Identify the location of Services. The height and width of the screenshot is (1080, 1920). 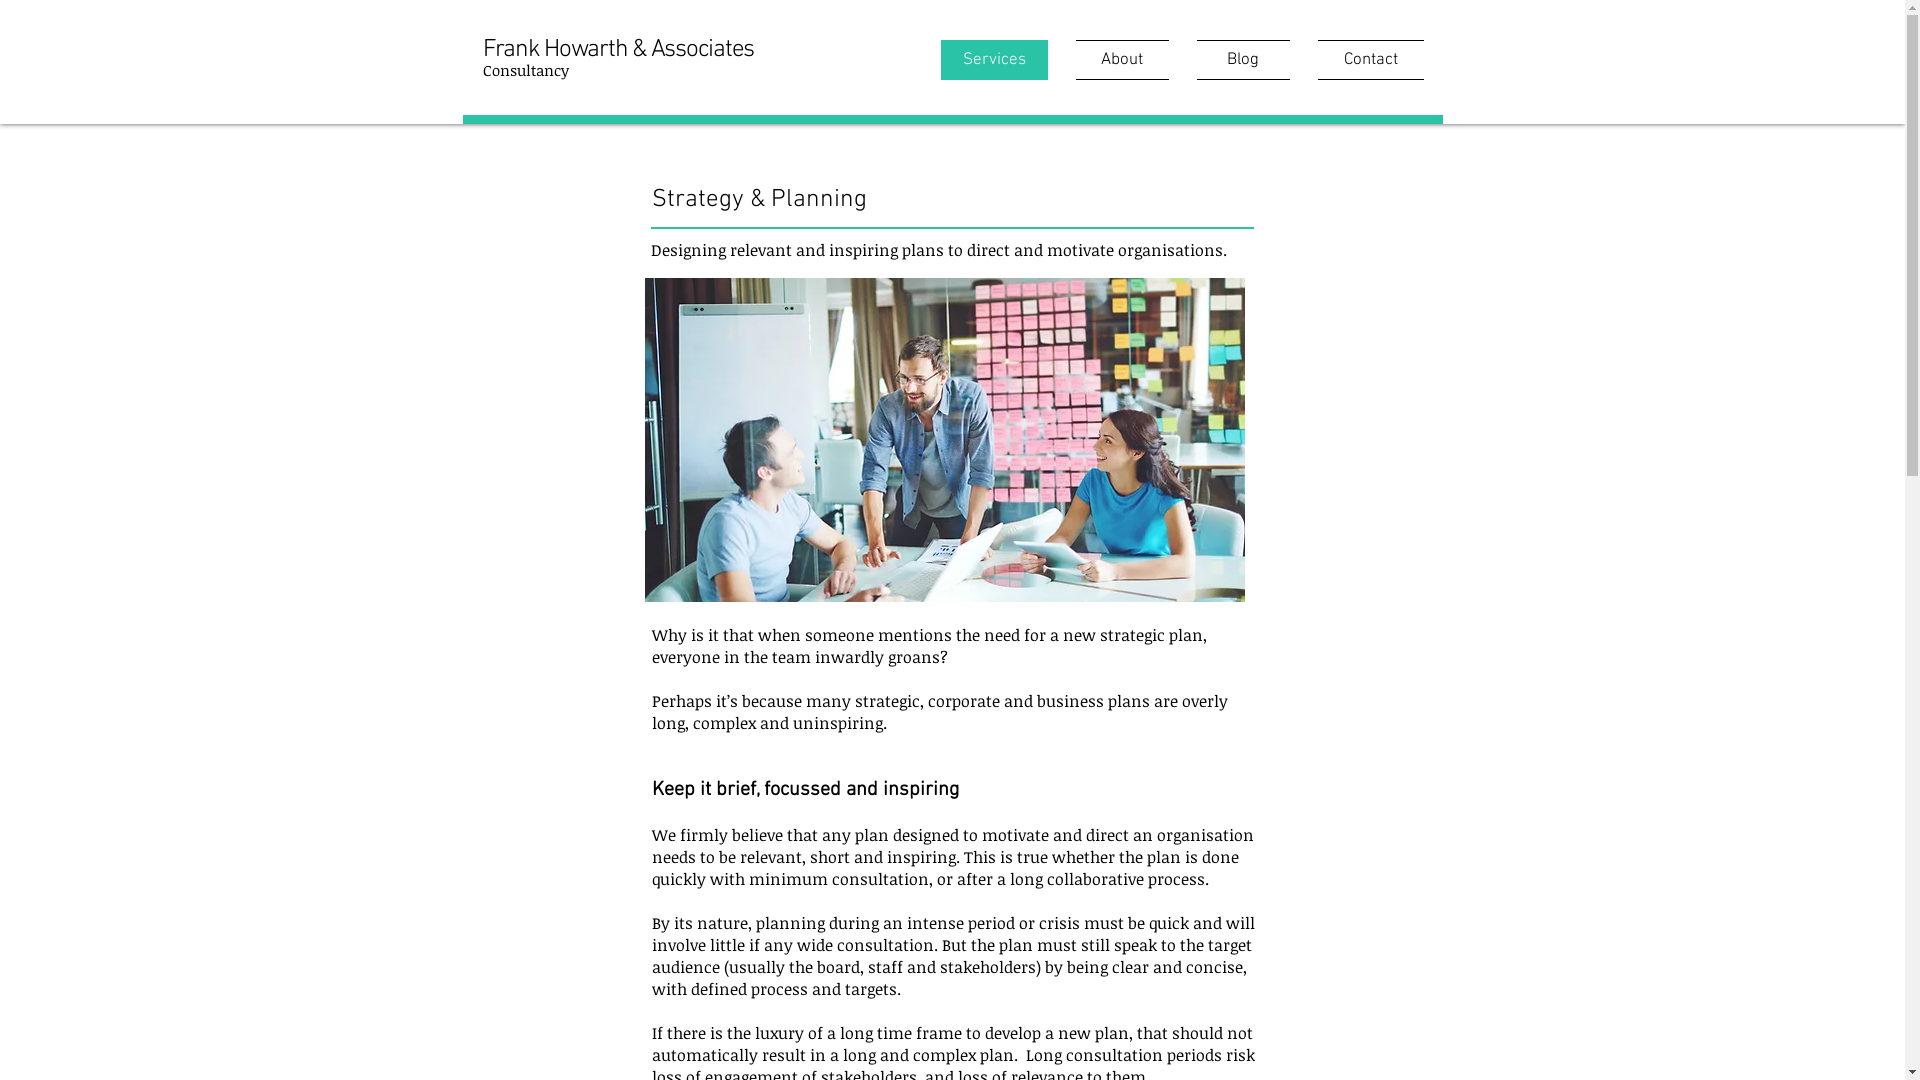
(1000, 60).